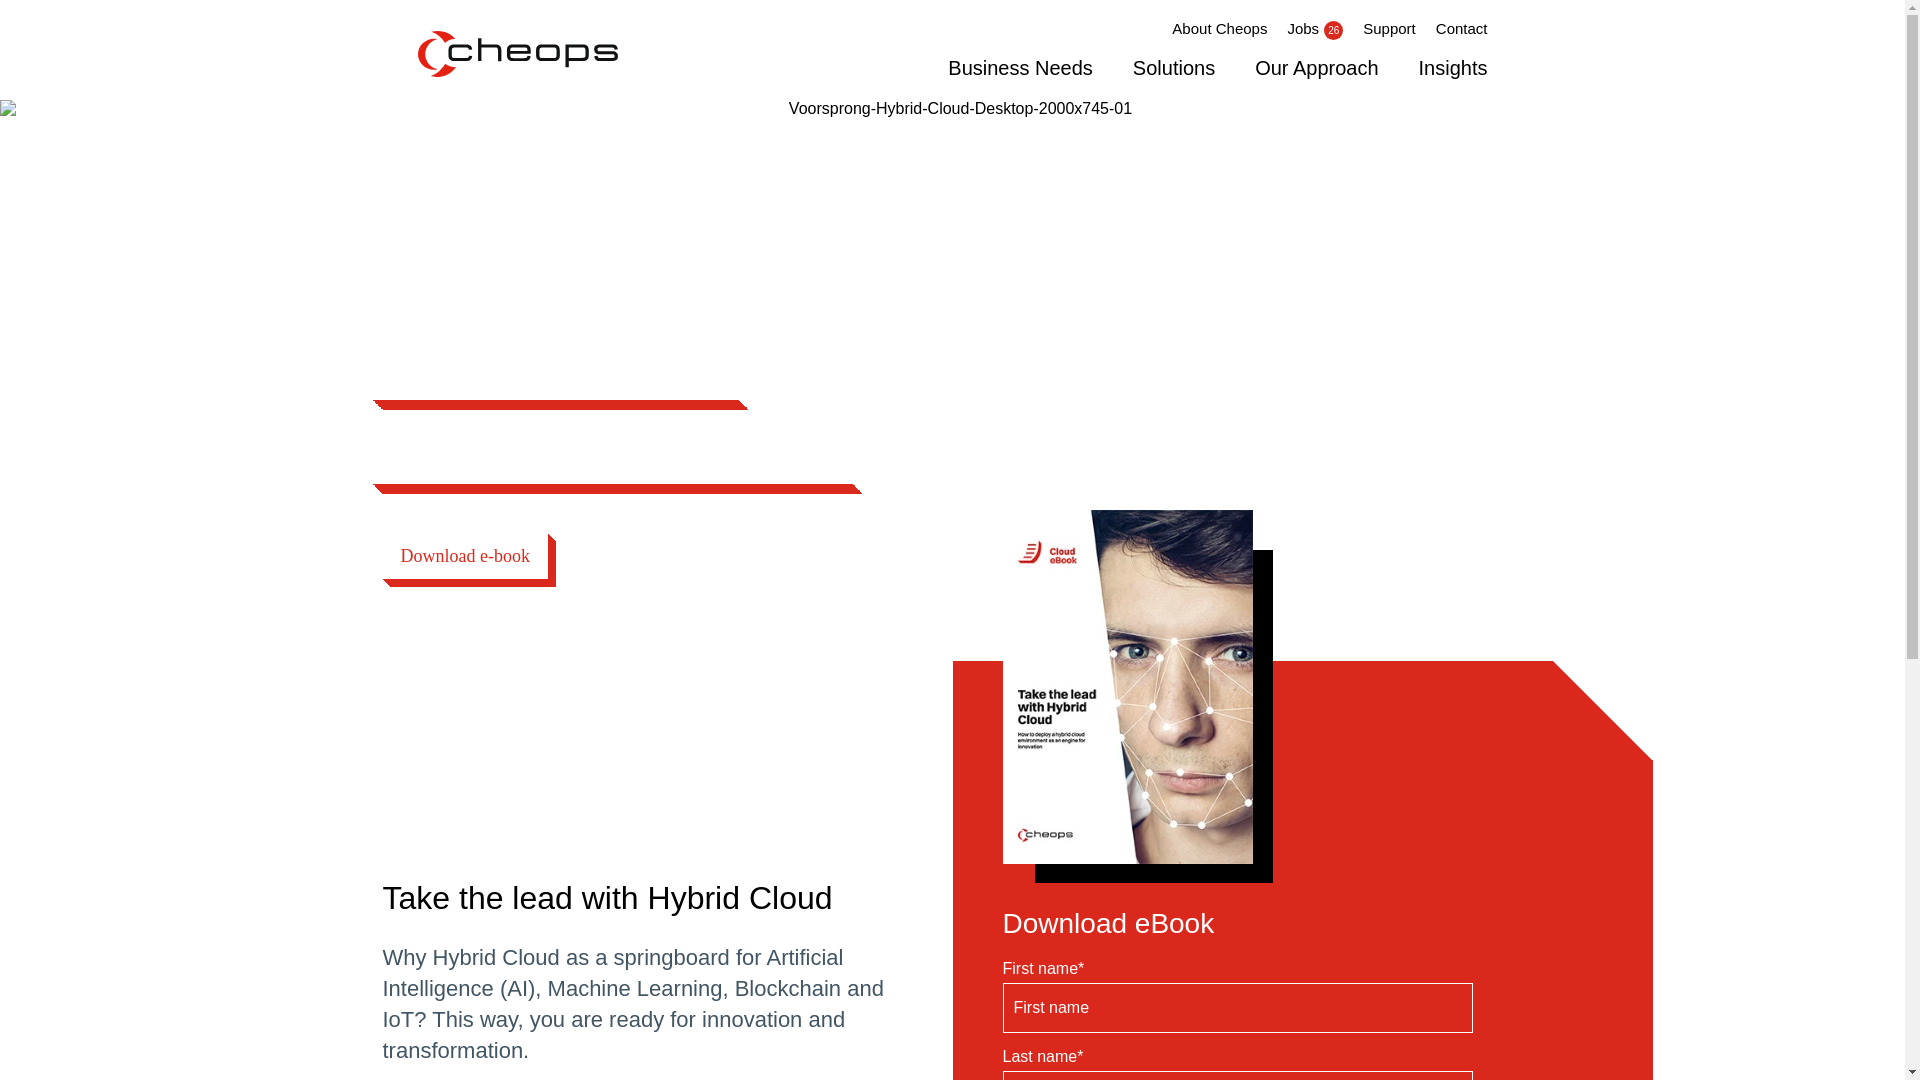 The height and width of the screenshot is (1080, 1920). What do you see at coordinates (1390, 28) in the screenshot?
I see `Support` at bounding box center [1390, 28].